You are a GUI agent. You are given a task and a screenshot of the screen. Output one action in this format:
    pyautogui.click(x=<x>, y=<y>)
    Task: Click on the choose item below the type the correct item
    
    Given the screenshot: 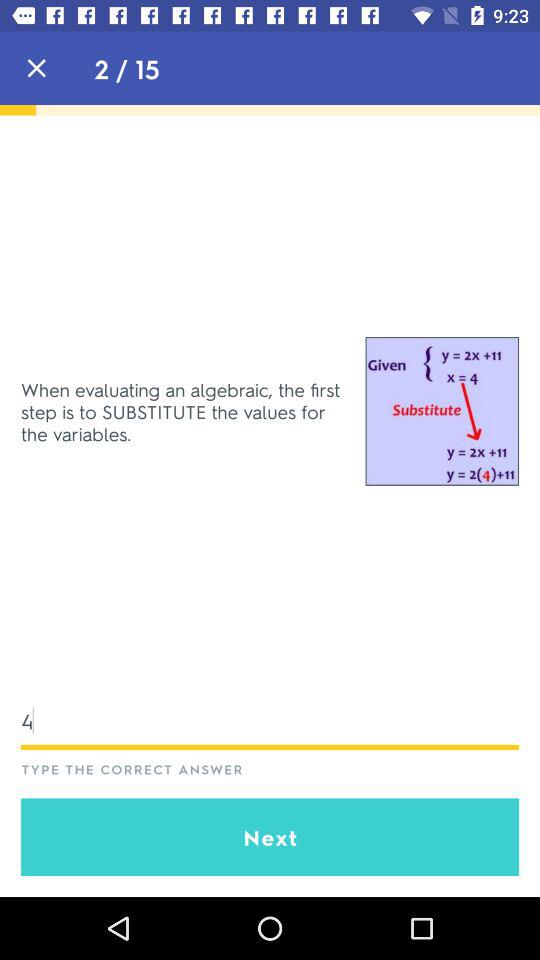 What is the action you would take?
    pyautogui.click(x=270, y=837)
    